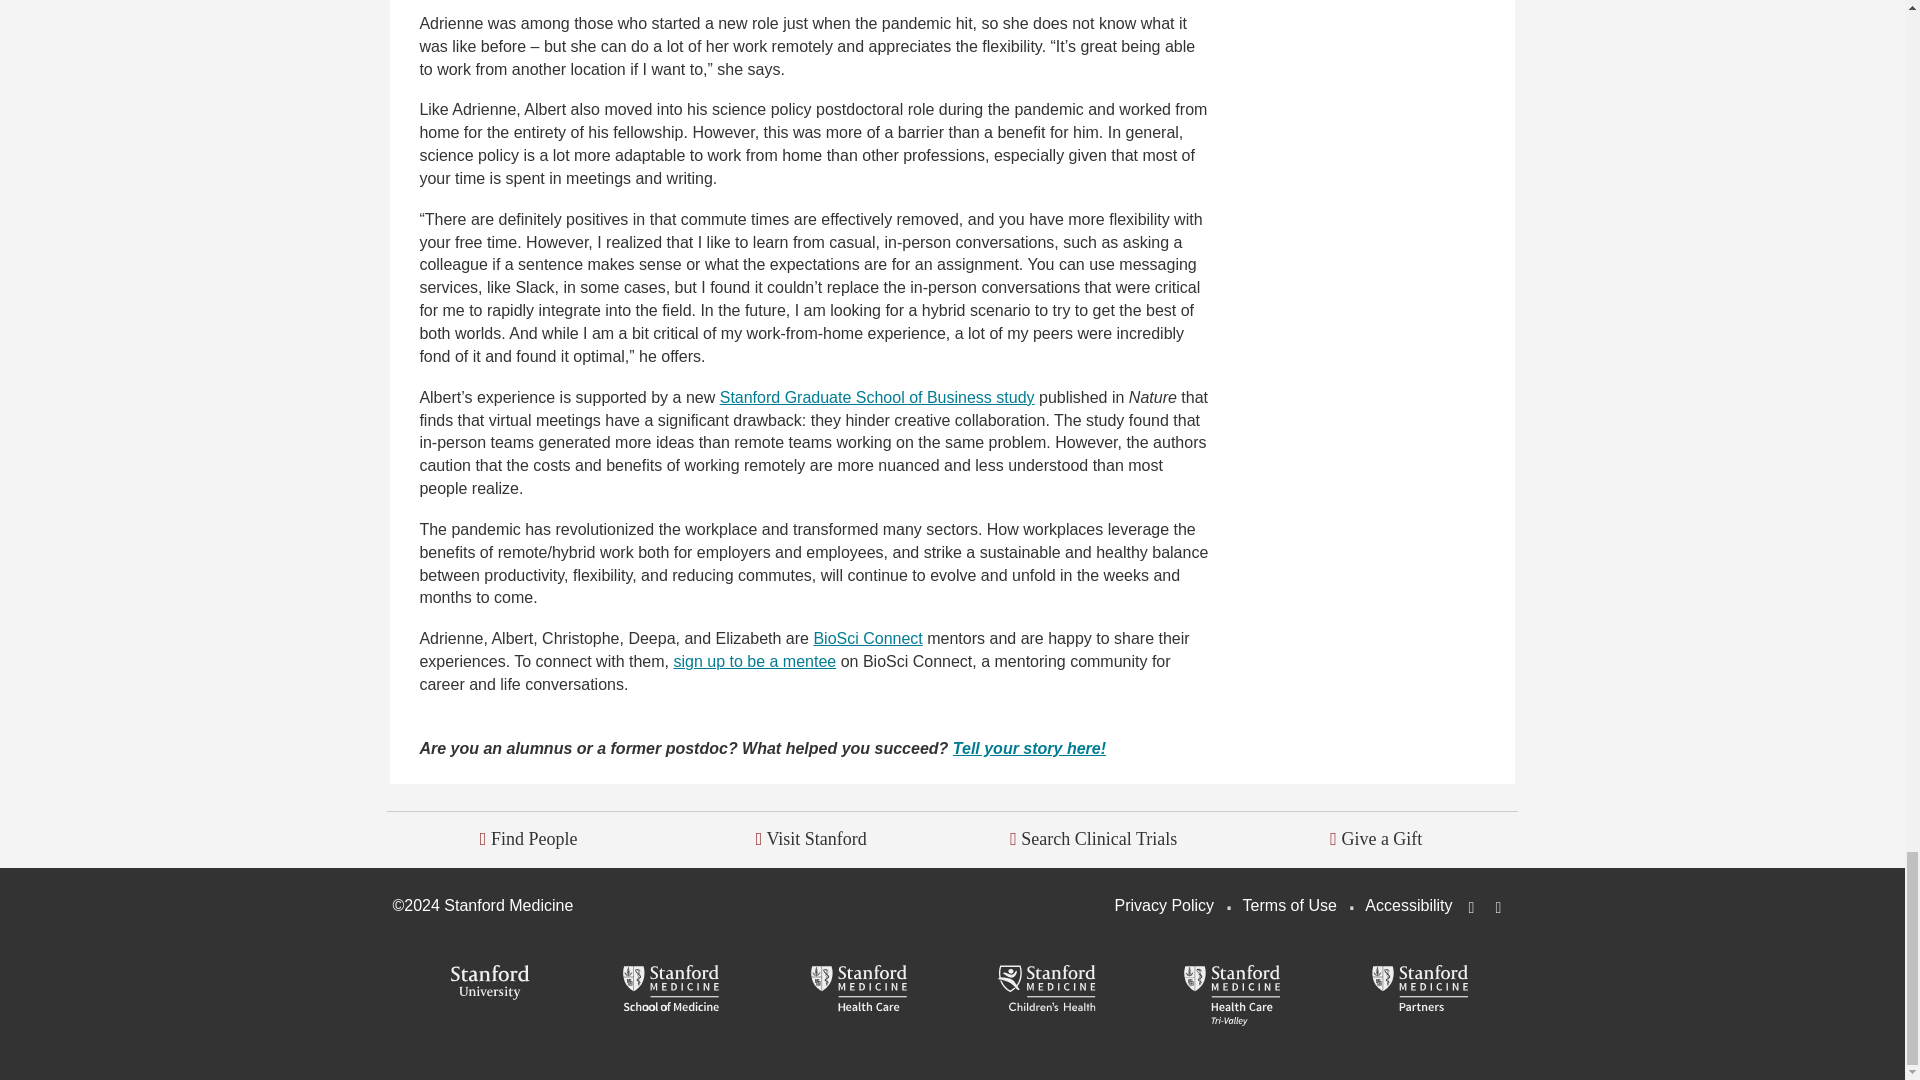 The height and width of the screenshot is (1080, 1920). What do you see at coordinates (1420, 990) in the screenshot?
I see `Stanford Medicine Partners` at bounding box center [1420, 990].